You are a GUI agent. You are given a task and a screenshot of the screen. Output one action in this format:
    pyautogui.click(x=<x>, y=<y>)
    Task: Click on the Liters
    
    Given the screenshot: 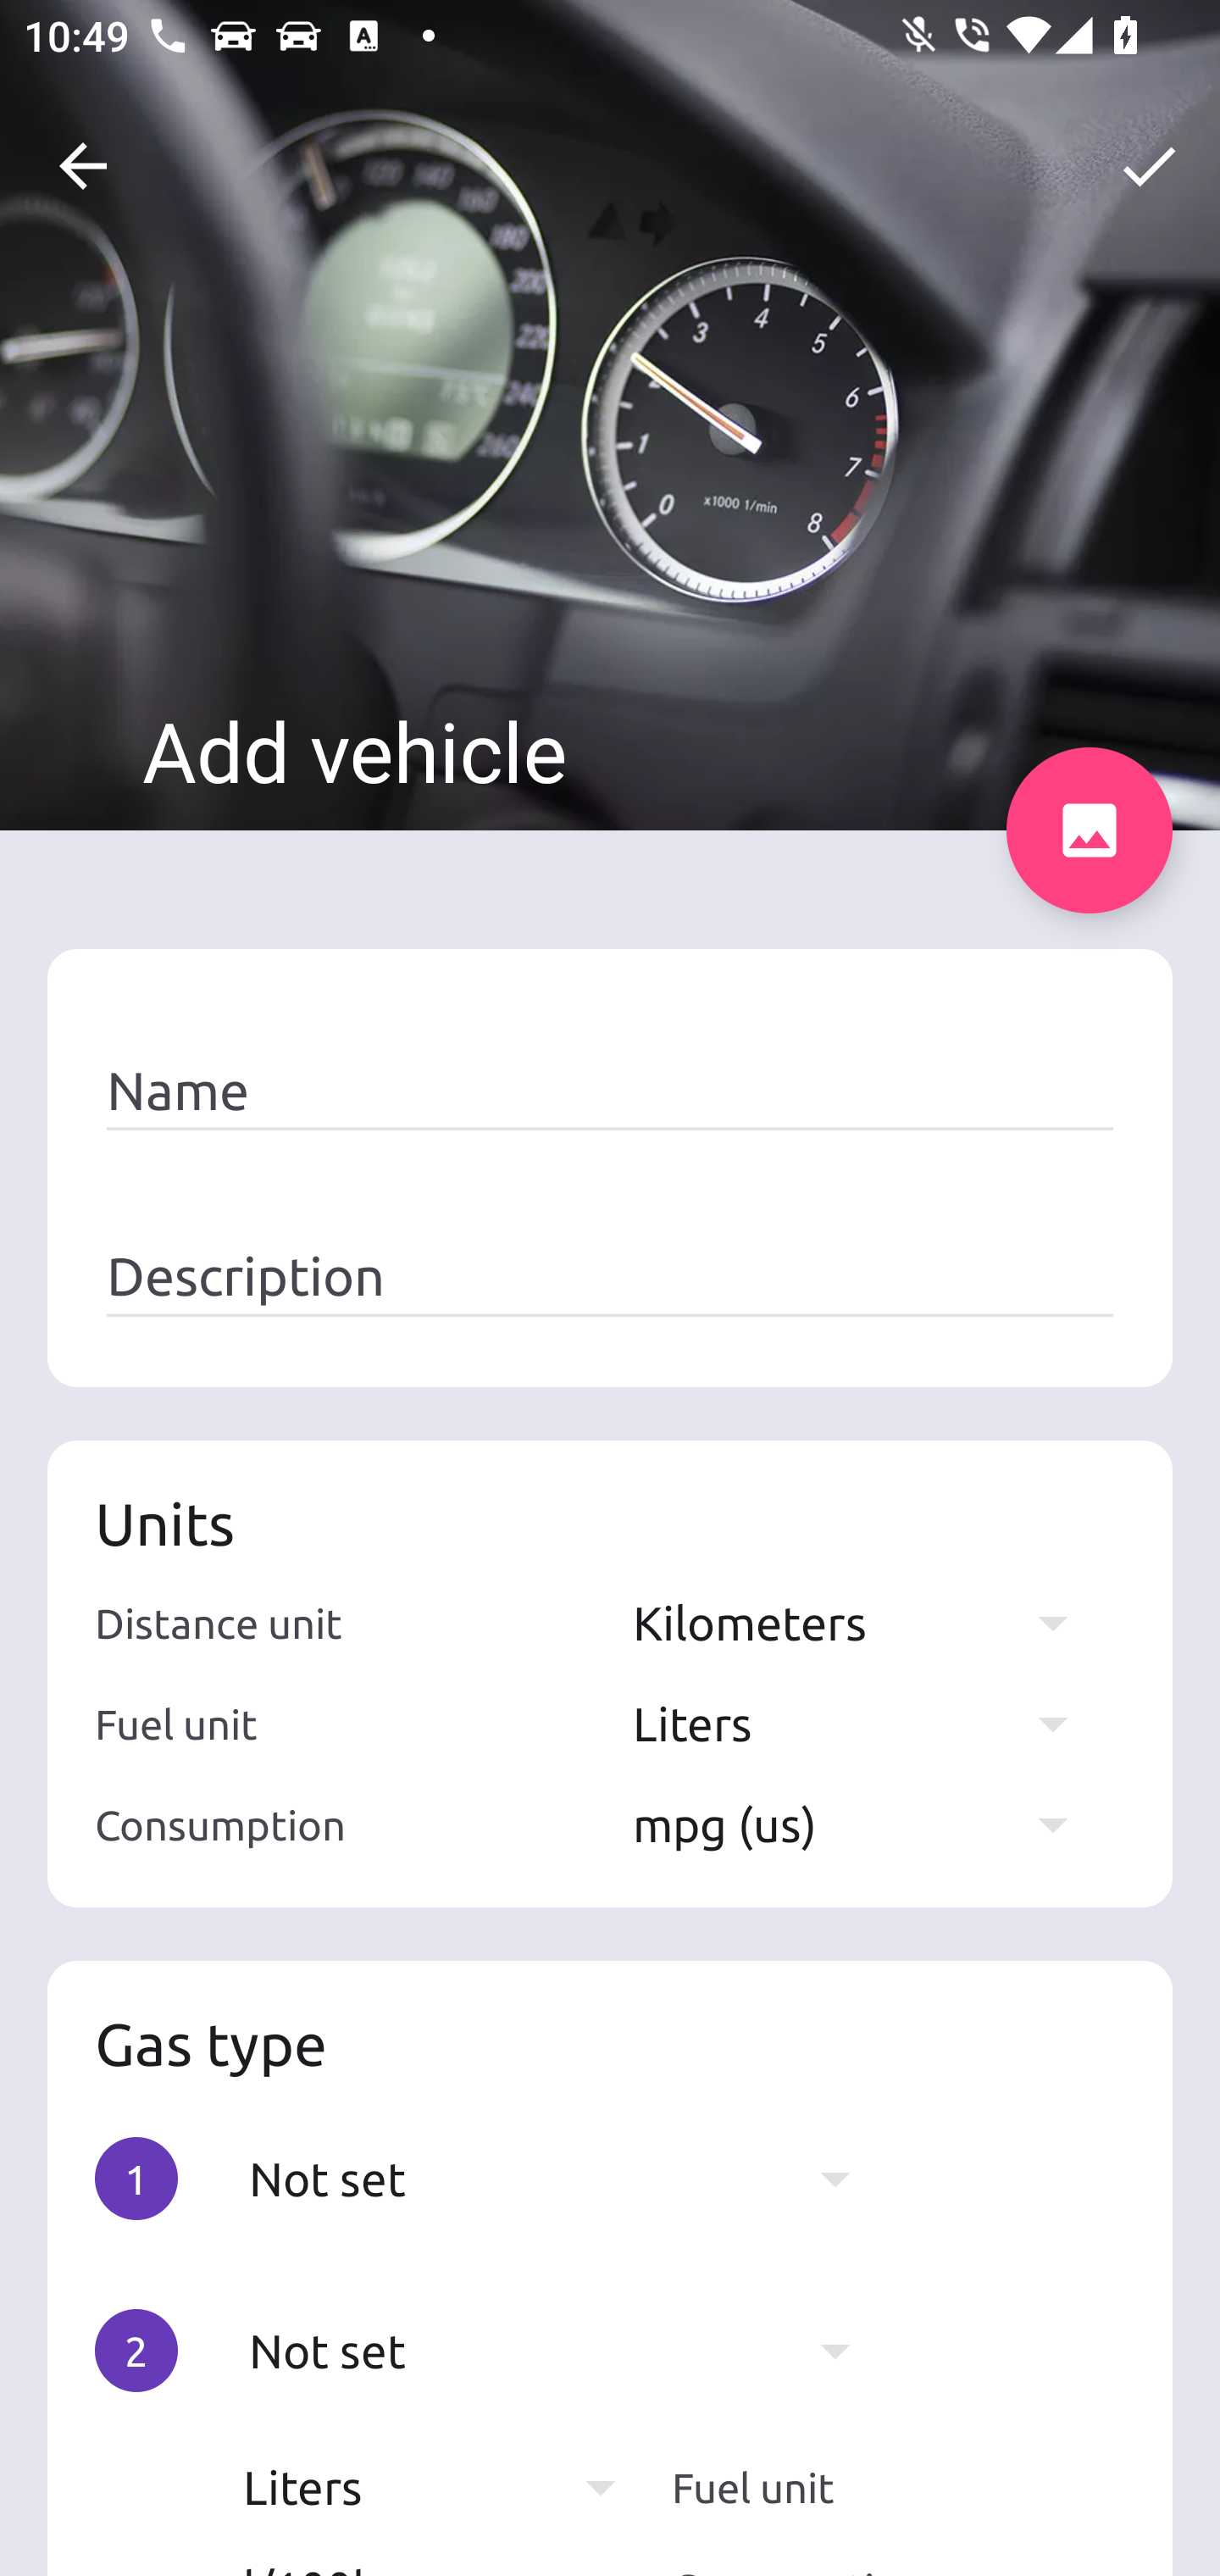 What is the action you would take?
    pyautogui.click(x=446, y=2487)
    